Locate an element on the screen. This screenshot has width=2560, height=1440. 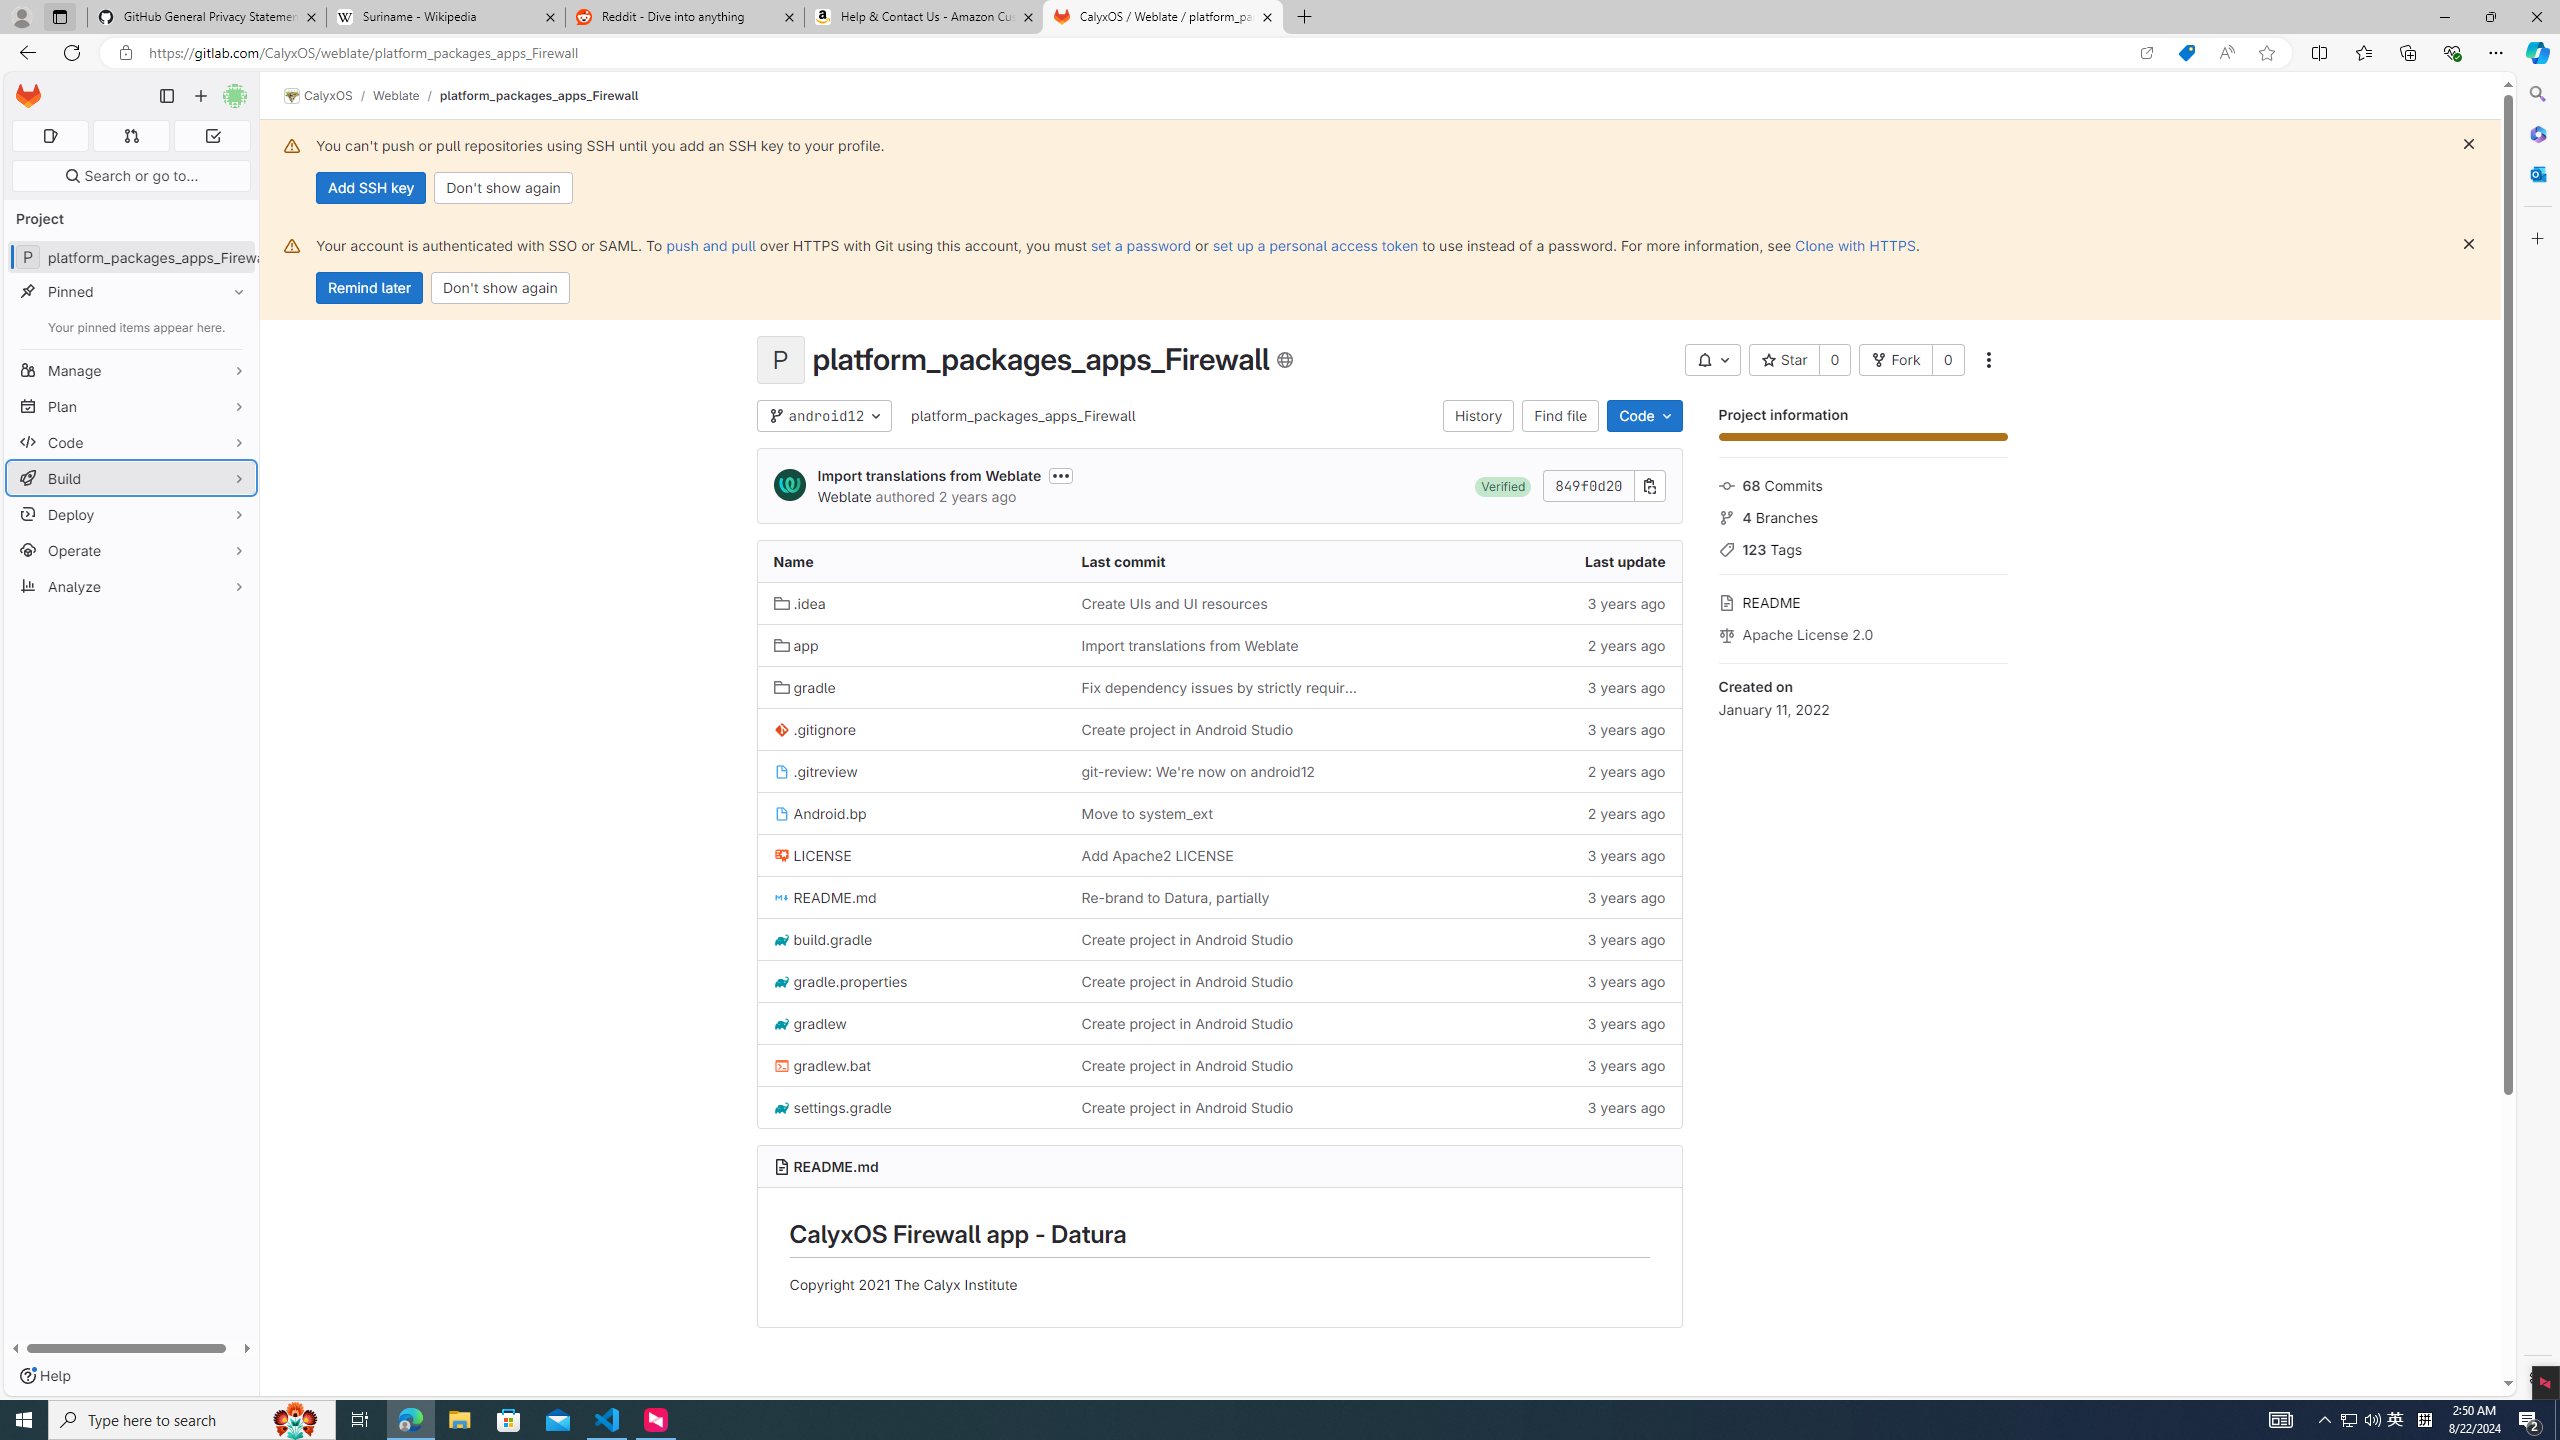
4 Branches is located at coordinates (1862, 516).